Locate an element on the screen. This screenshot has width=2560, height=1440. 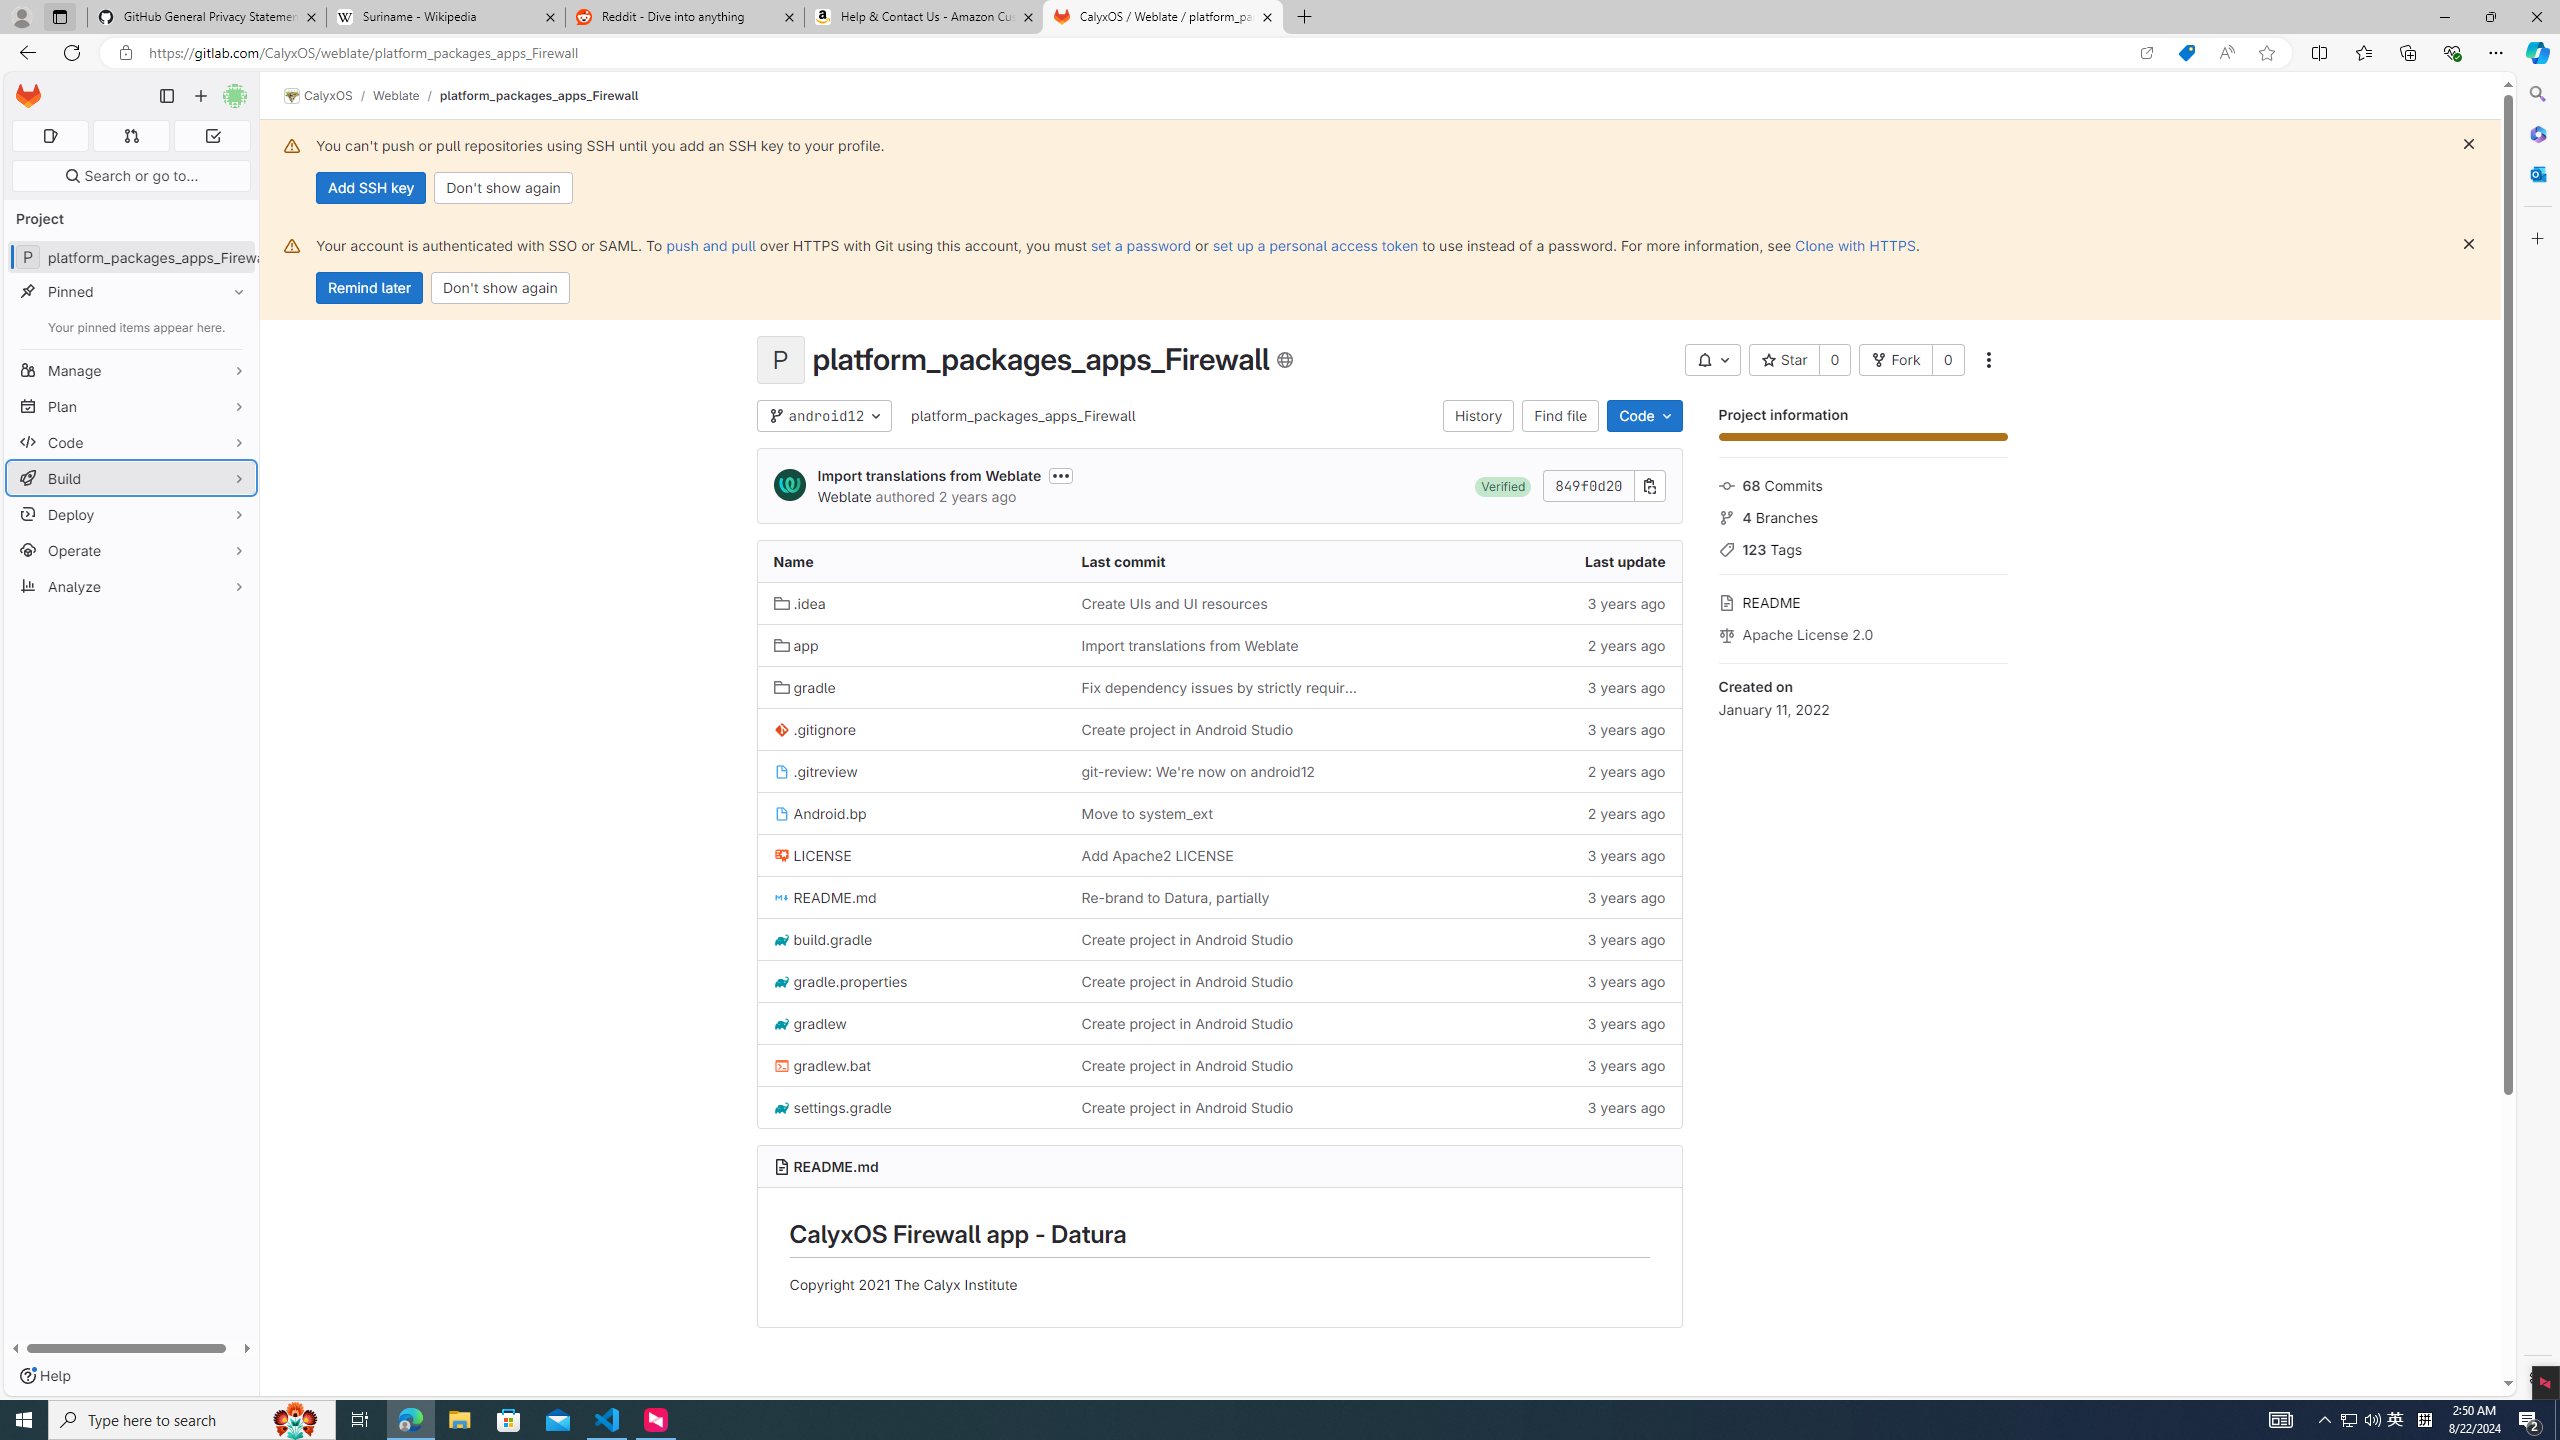
4 Branches is located at coordinates (1862, 516).